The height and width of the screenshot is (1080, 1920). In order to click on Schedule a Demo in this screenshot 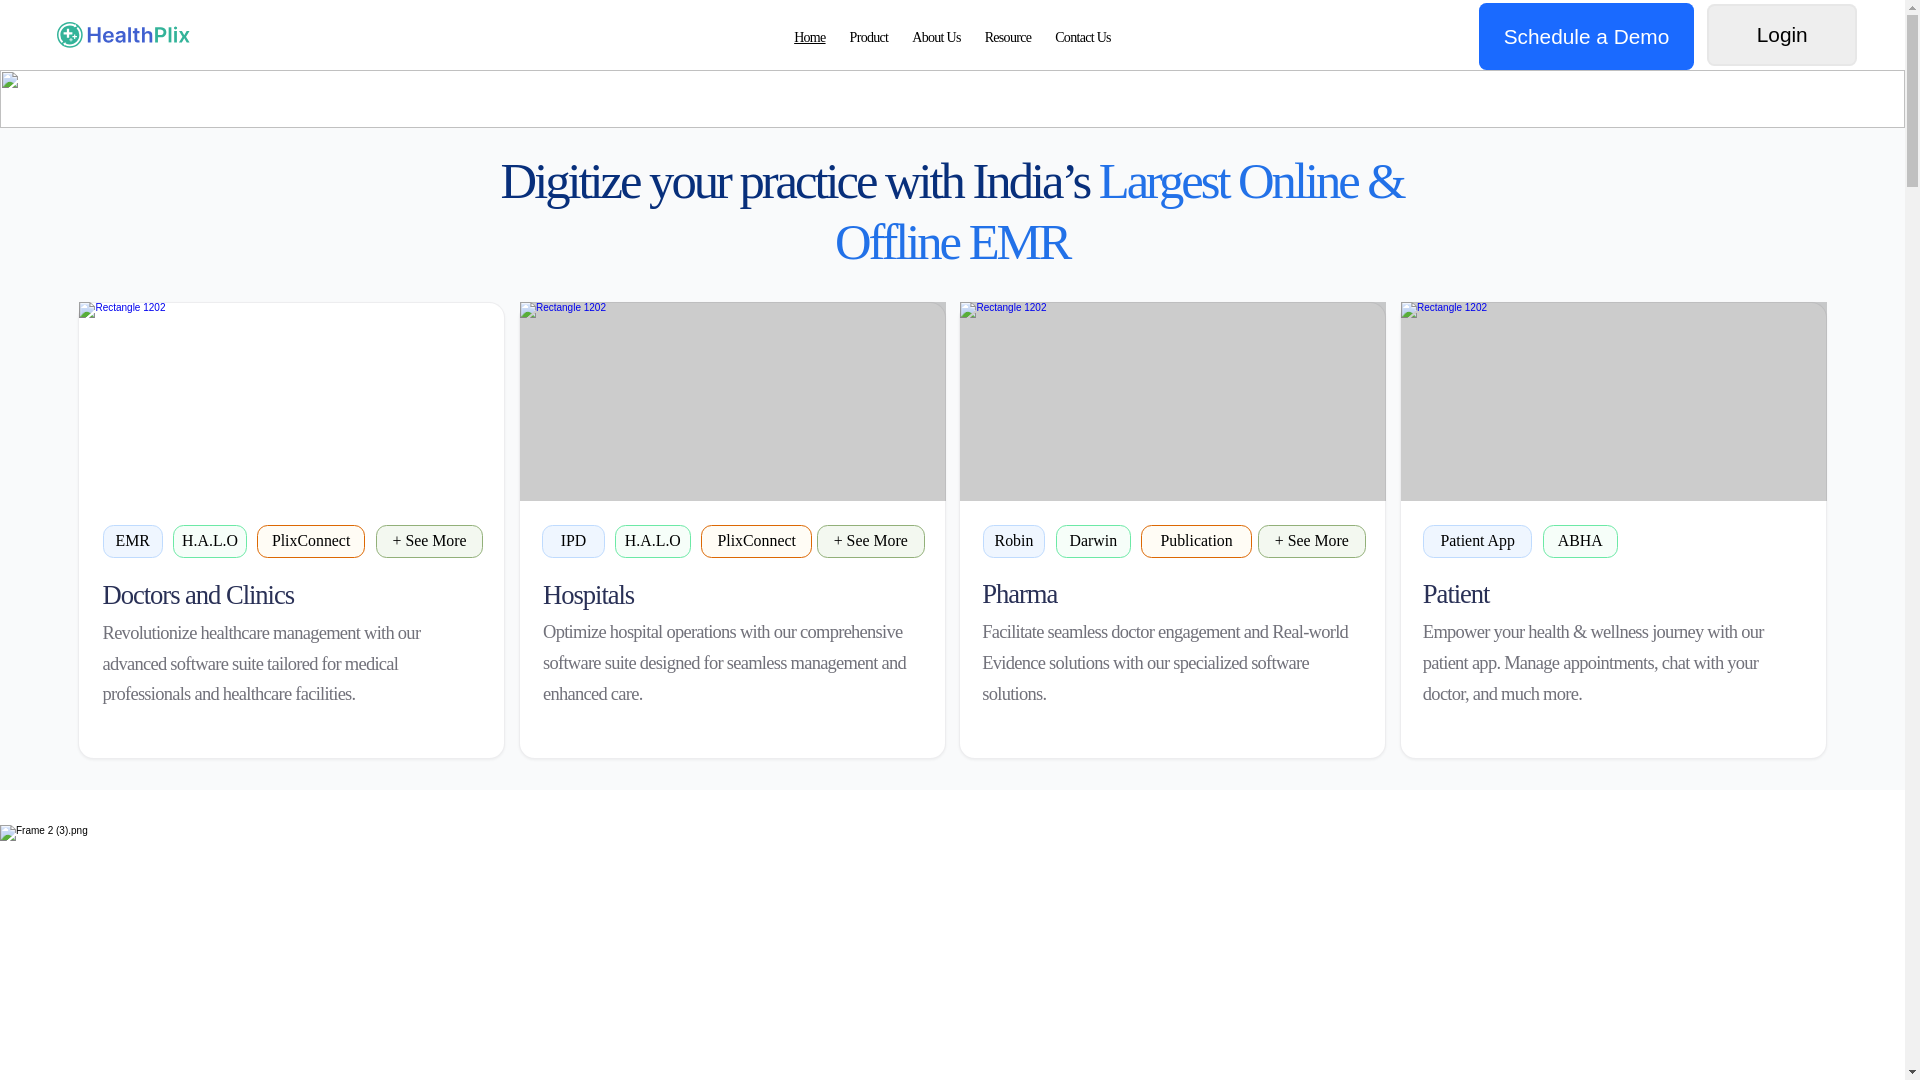, I will do `click(952, 38)`.